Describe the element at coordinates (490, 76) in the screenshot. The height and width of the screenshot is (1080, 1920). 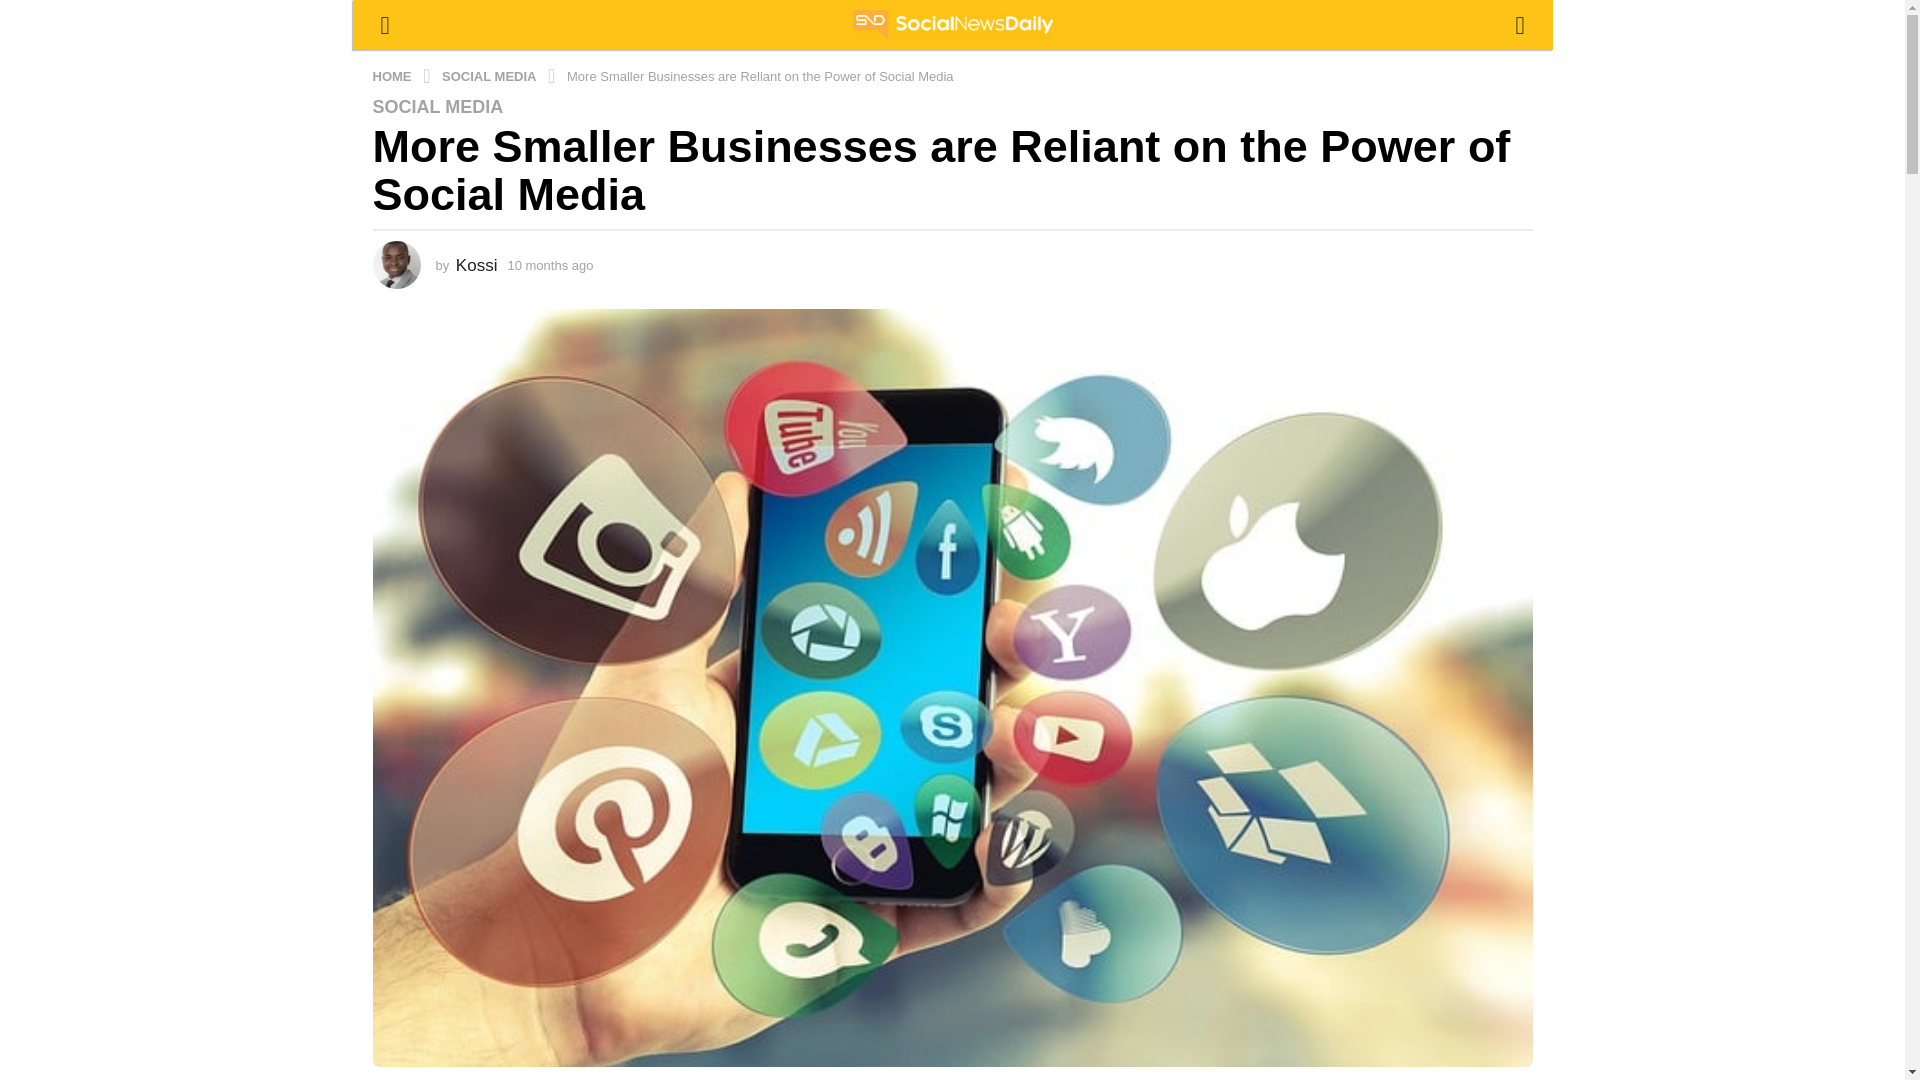
I see `SOCIAL MEDIA` at that location.